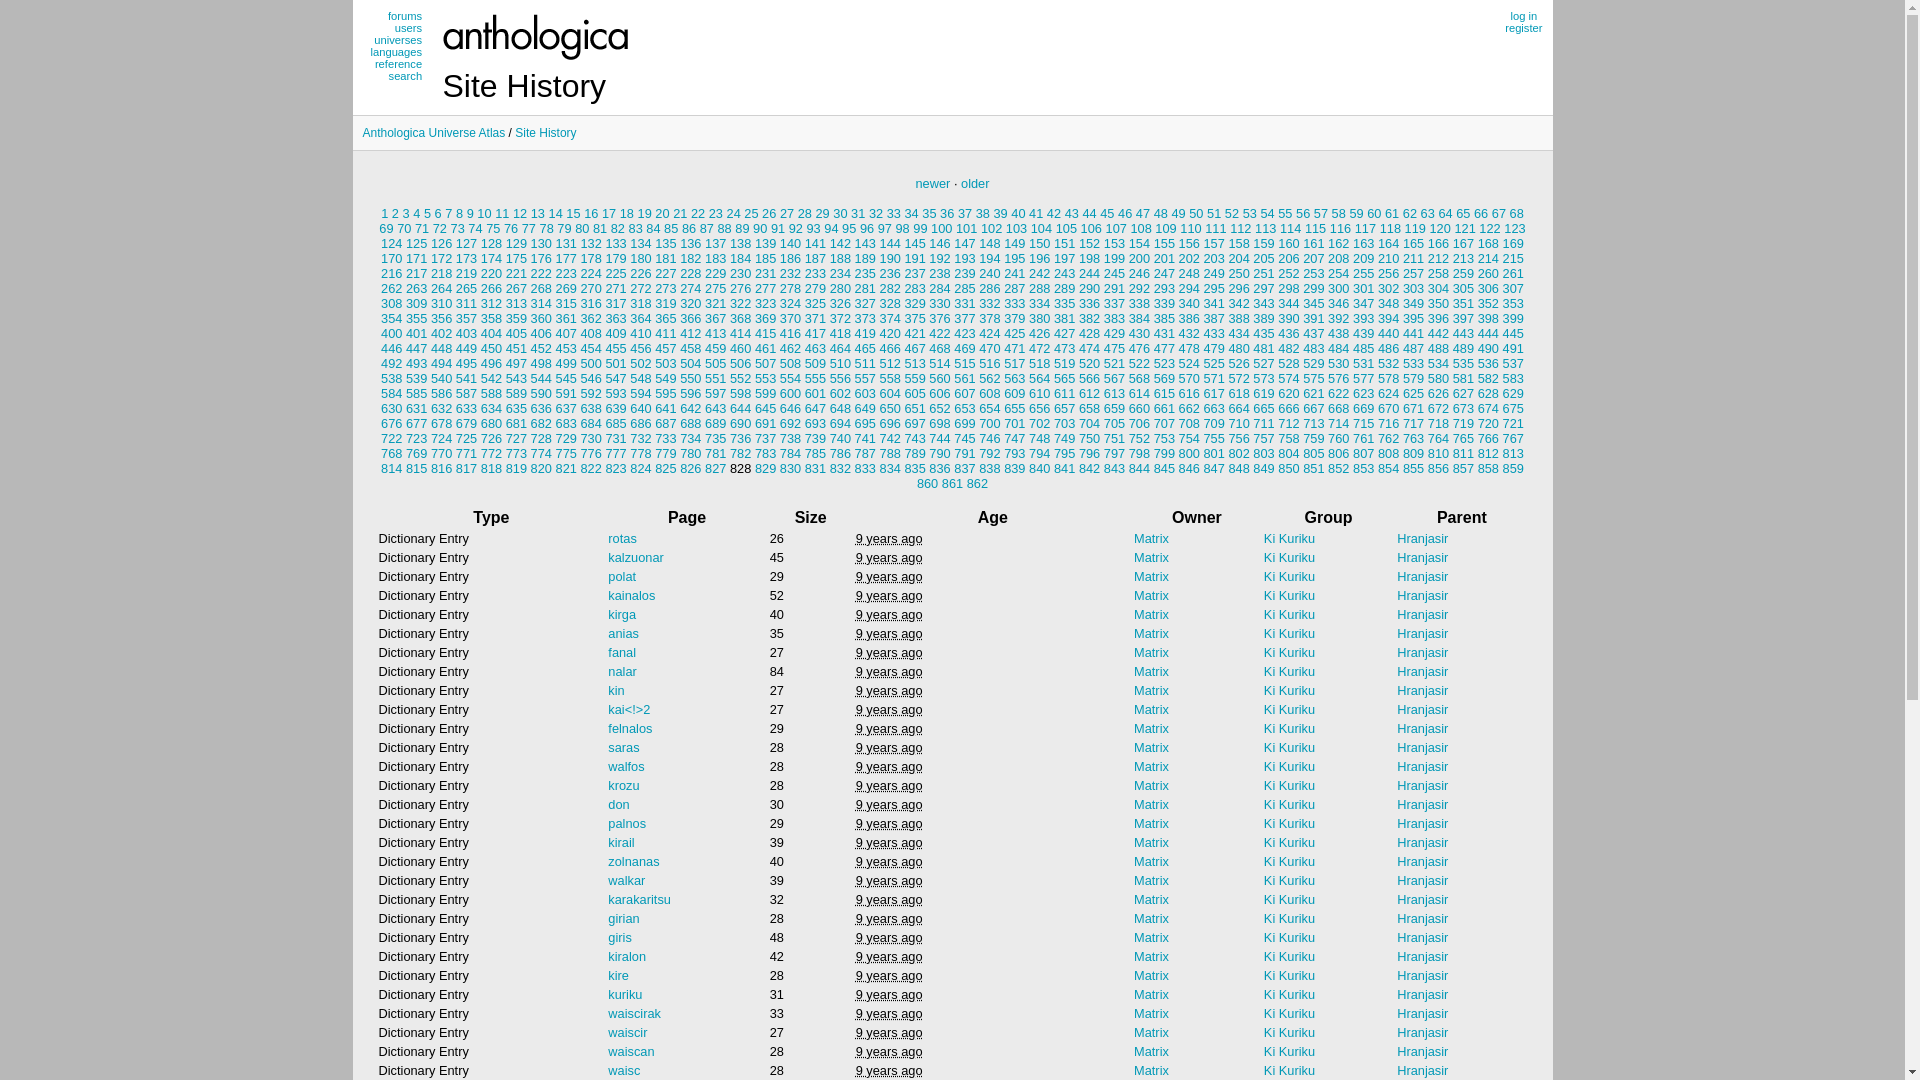  I want to click on 535, so click(1464, 364).